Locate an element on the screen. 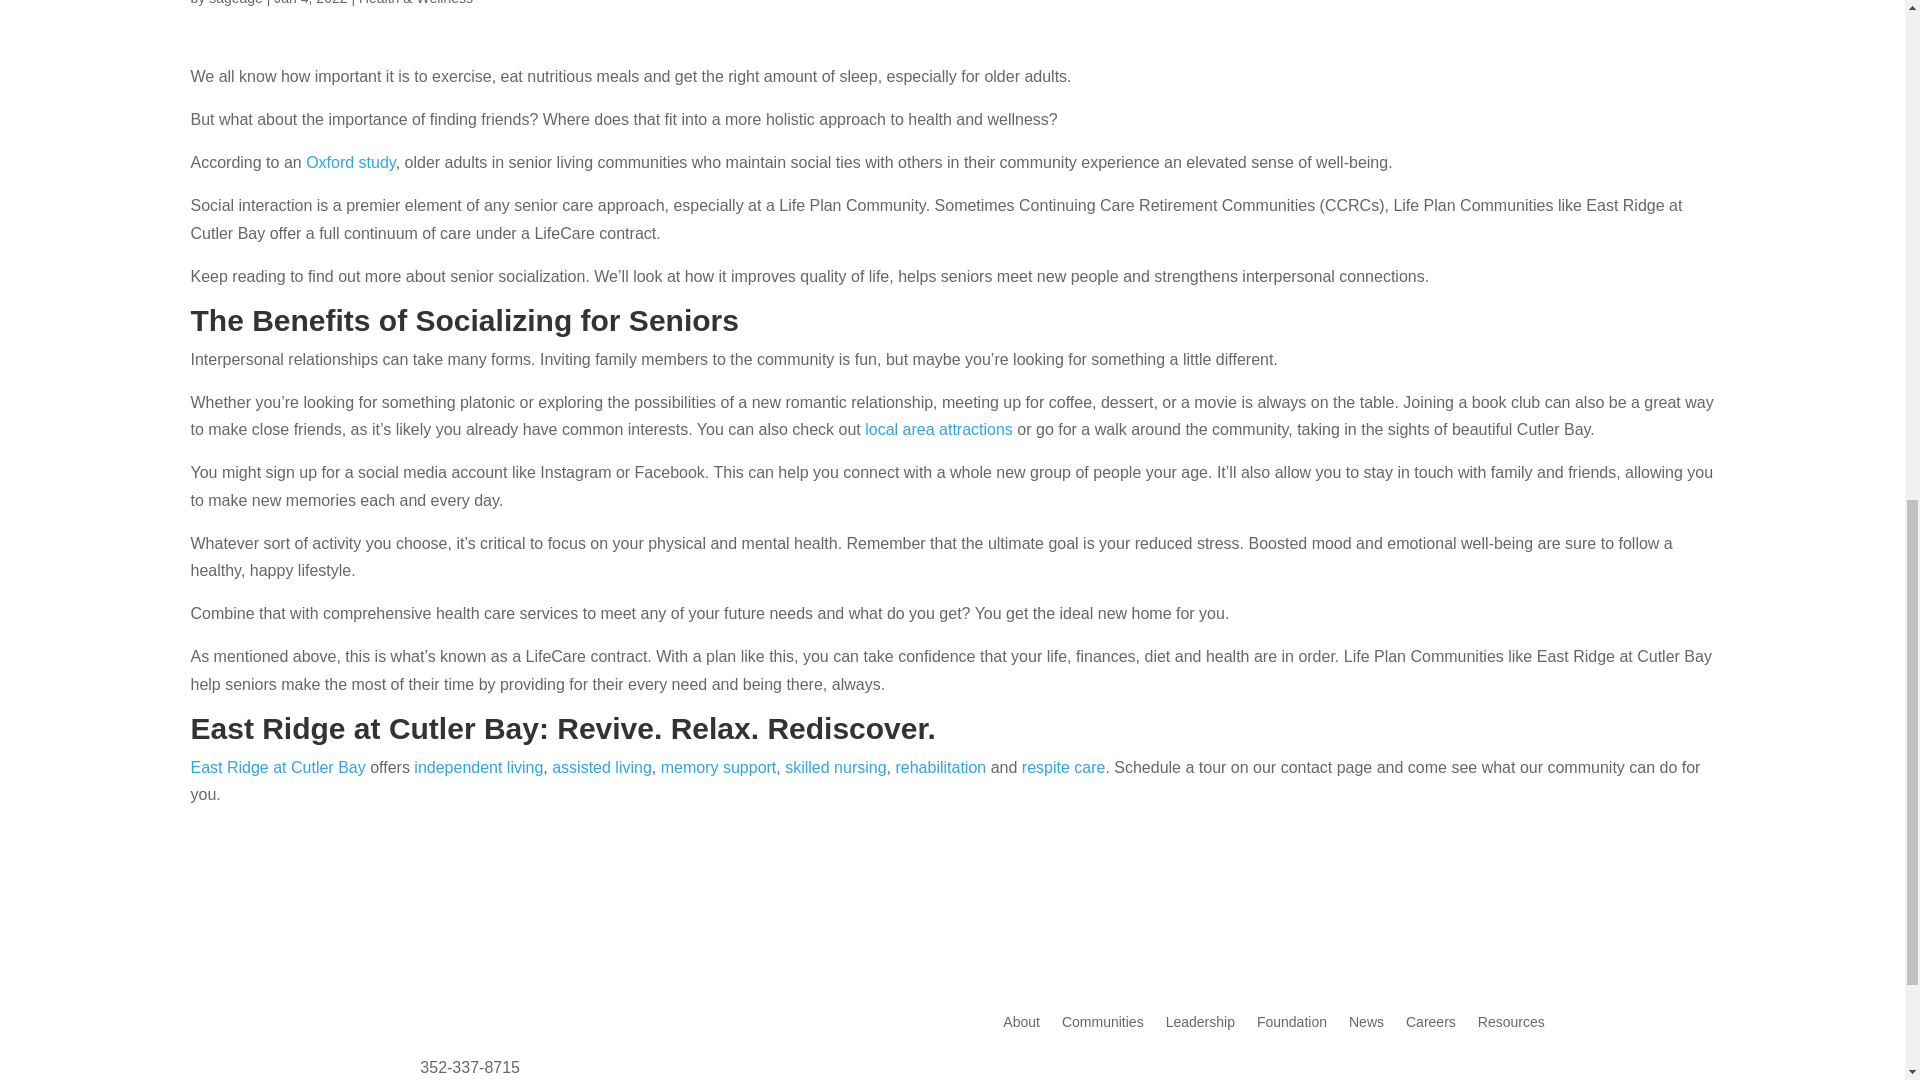 This screenshot has height=1080, width=1920. local area attractions is located at coordinates (939, 430).